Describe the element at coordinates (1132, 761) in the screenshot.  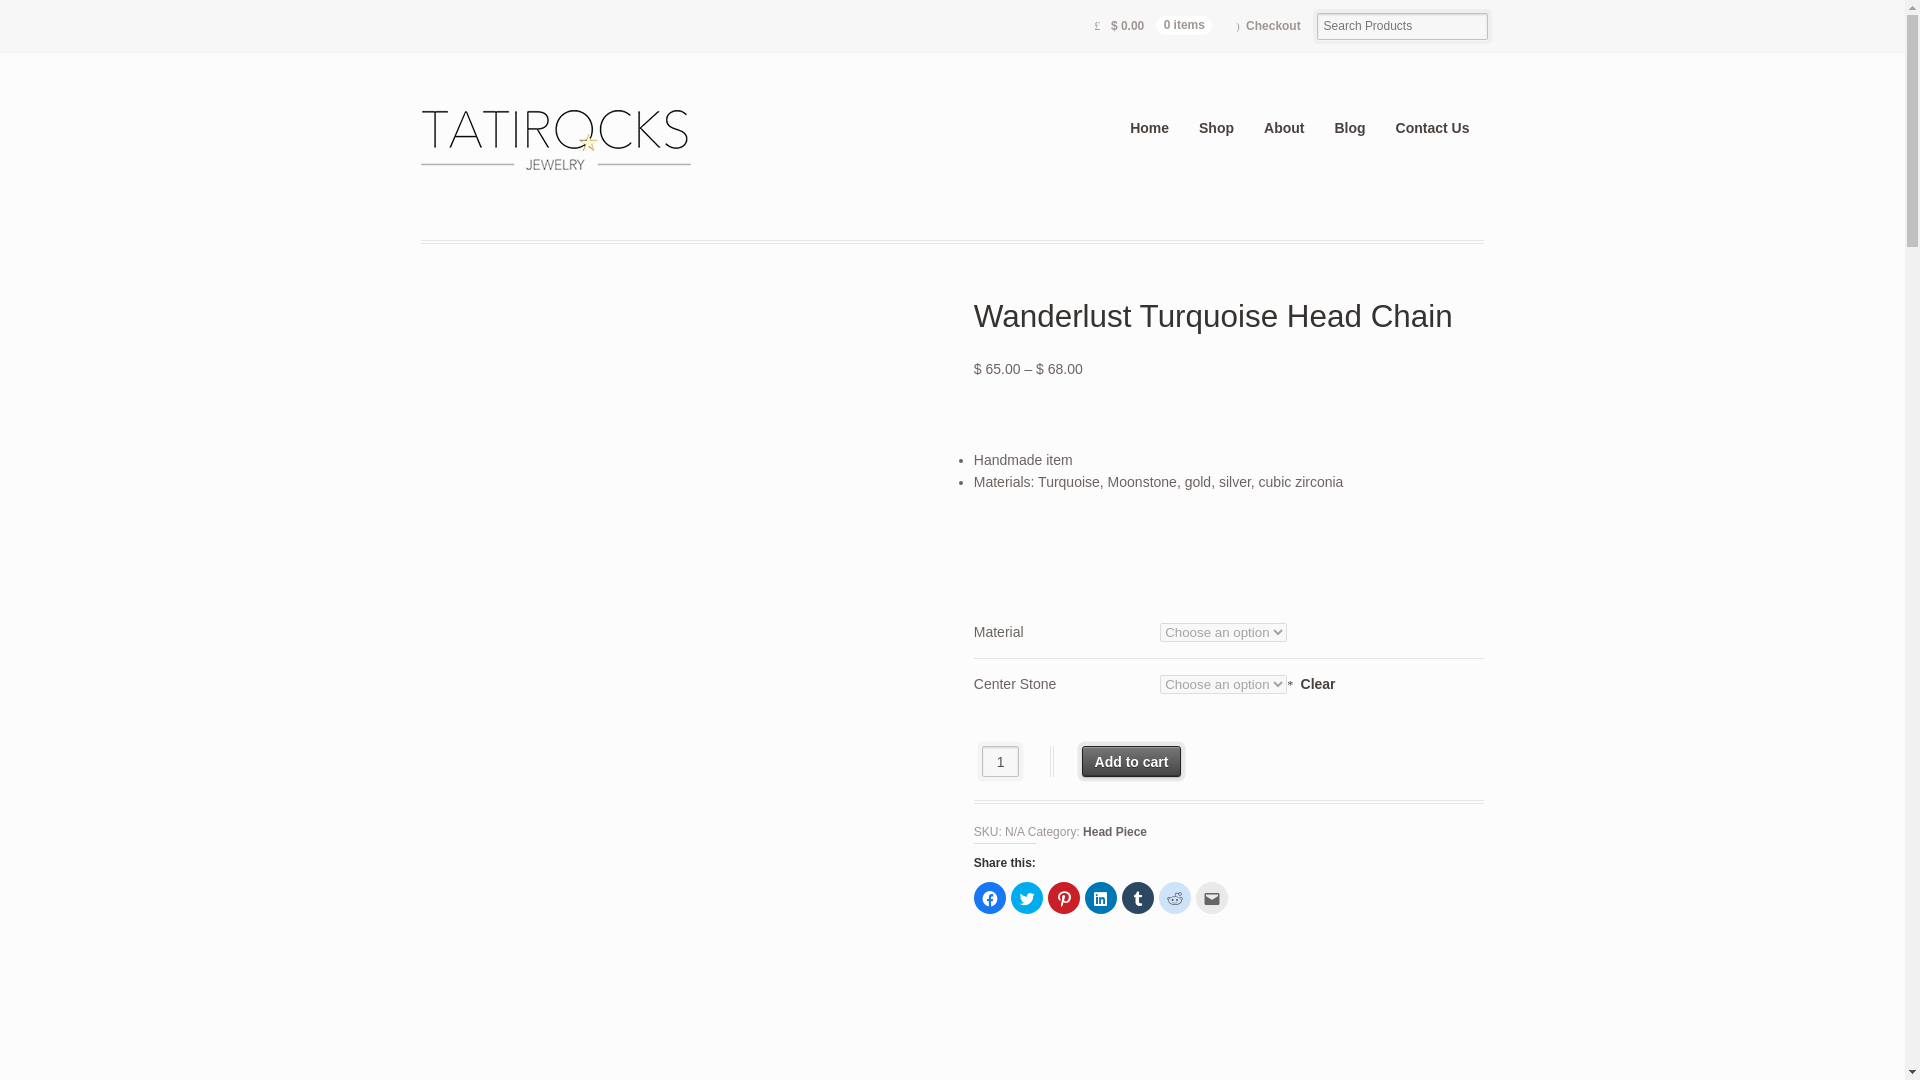
I see `Add to cart` at that location.